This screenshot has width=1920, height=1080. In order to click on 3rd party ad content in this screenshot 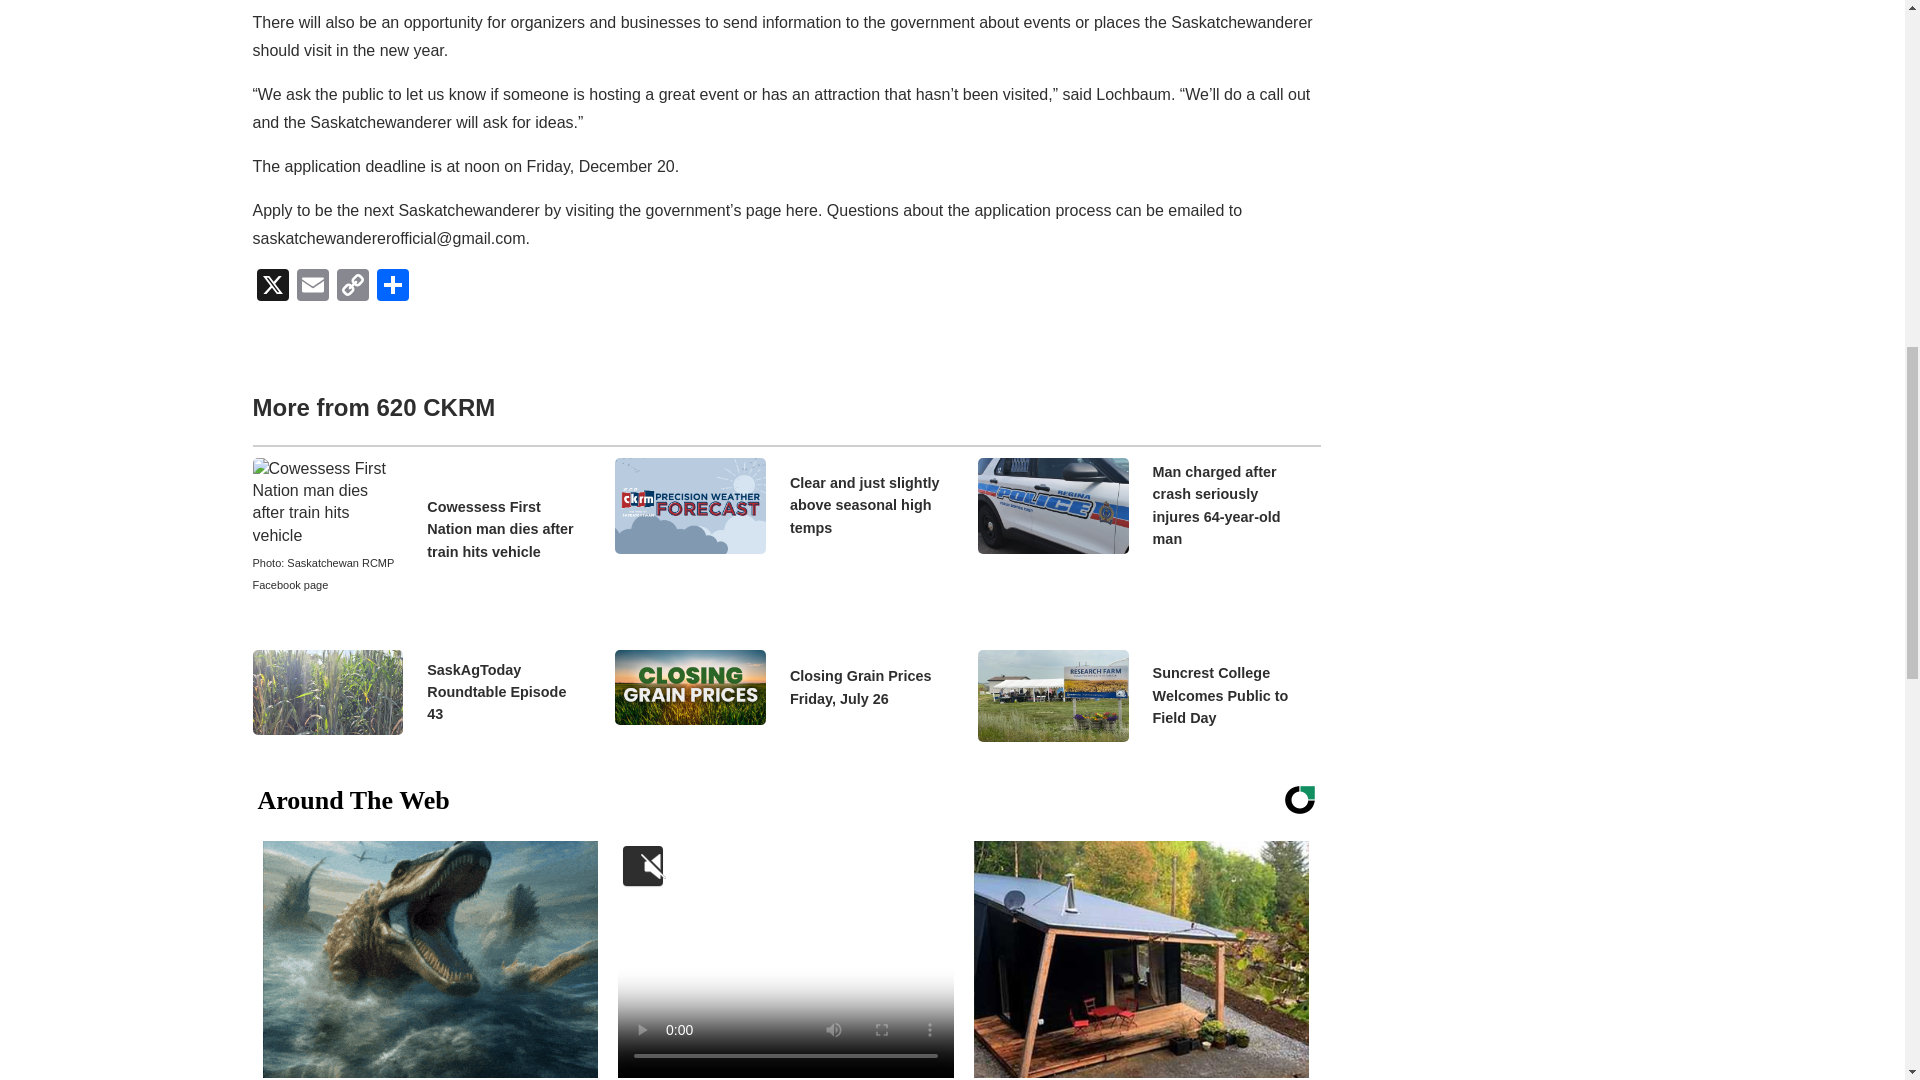, I will do `click(1497, 110)`.